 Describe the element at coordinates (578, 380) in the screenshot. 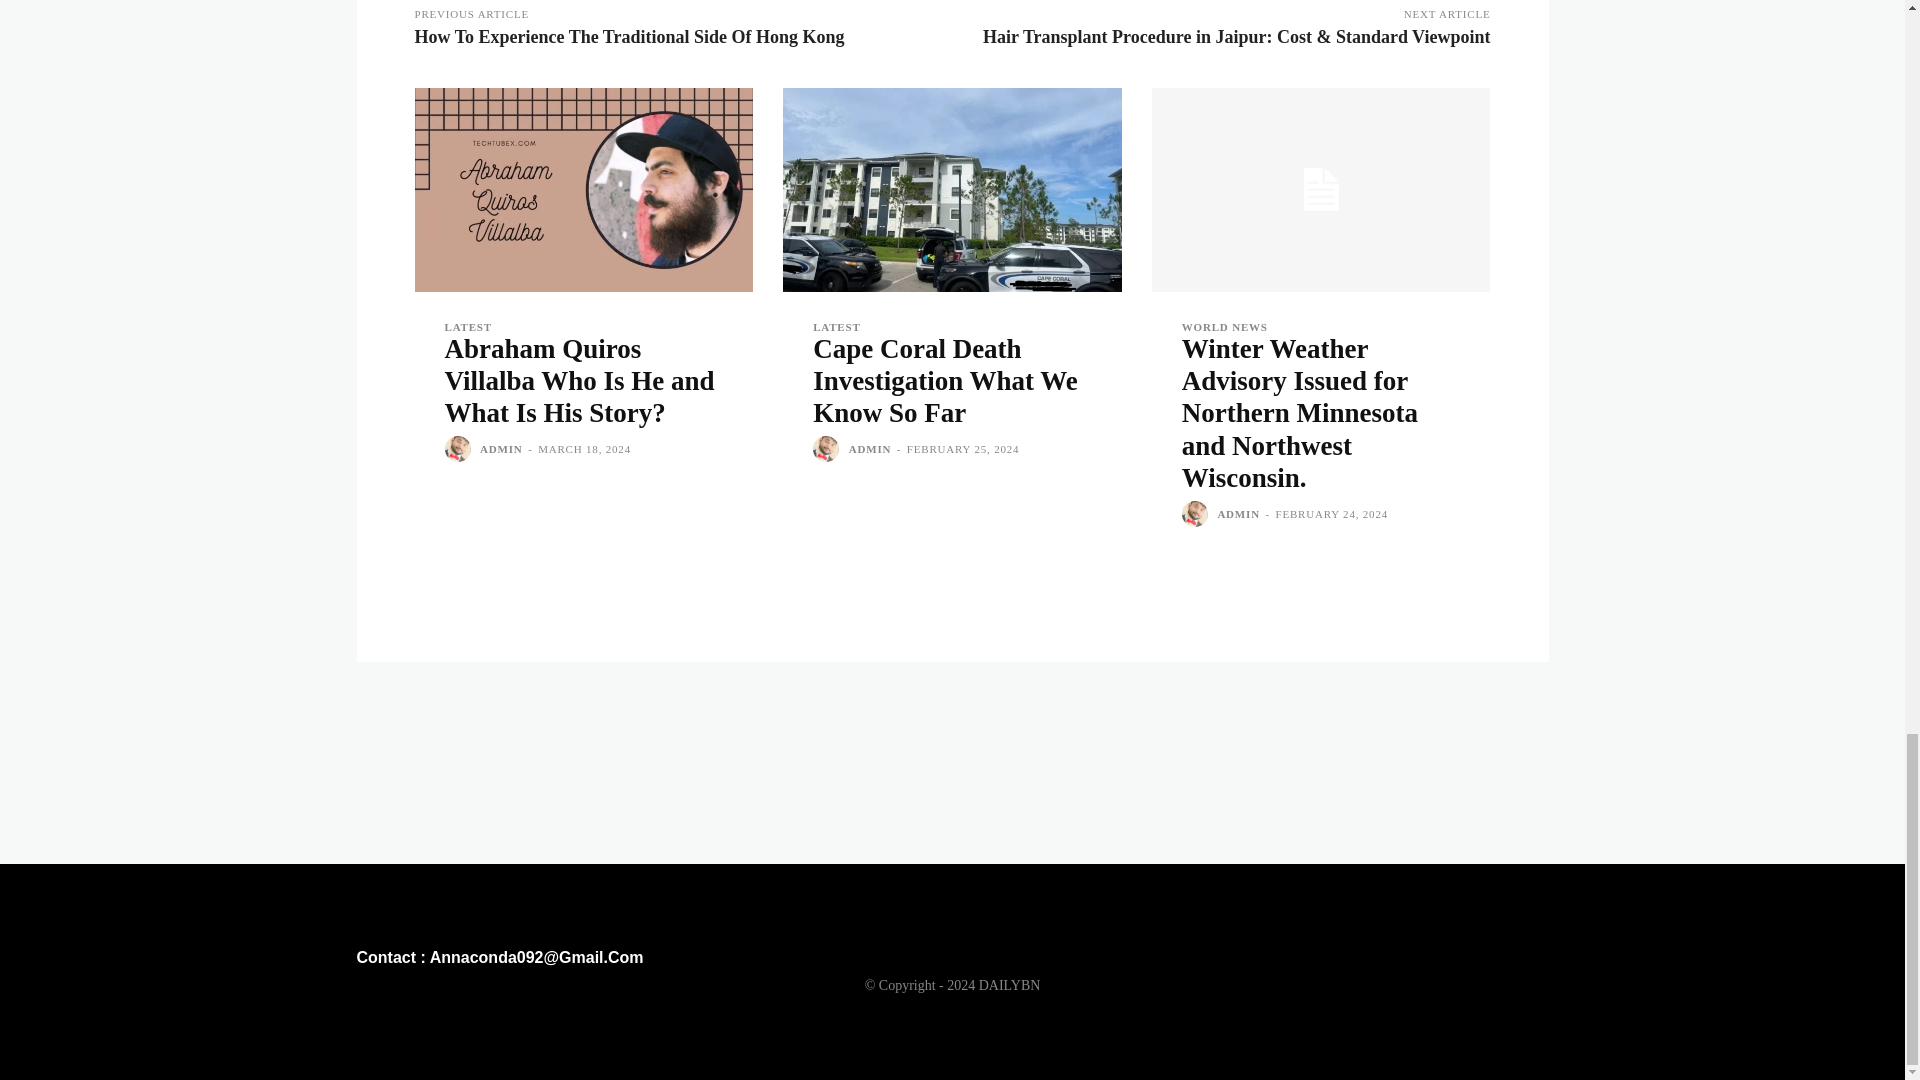

I see `Abraham Quiros Villalba Who Is He and What Is His Story?` at that location.